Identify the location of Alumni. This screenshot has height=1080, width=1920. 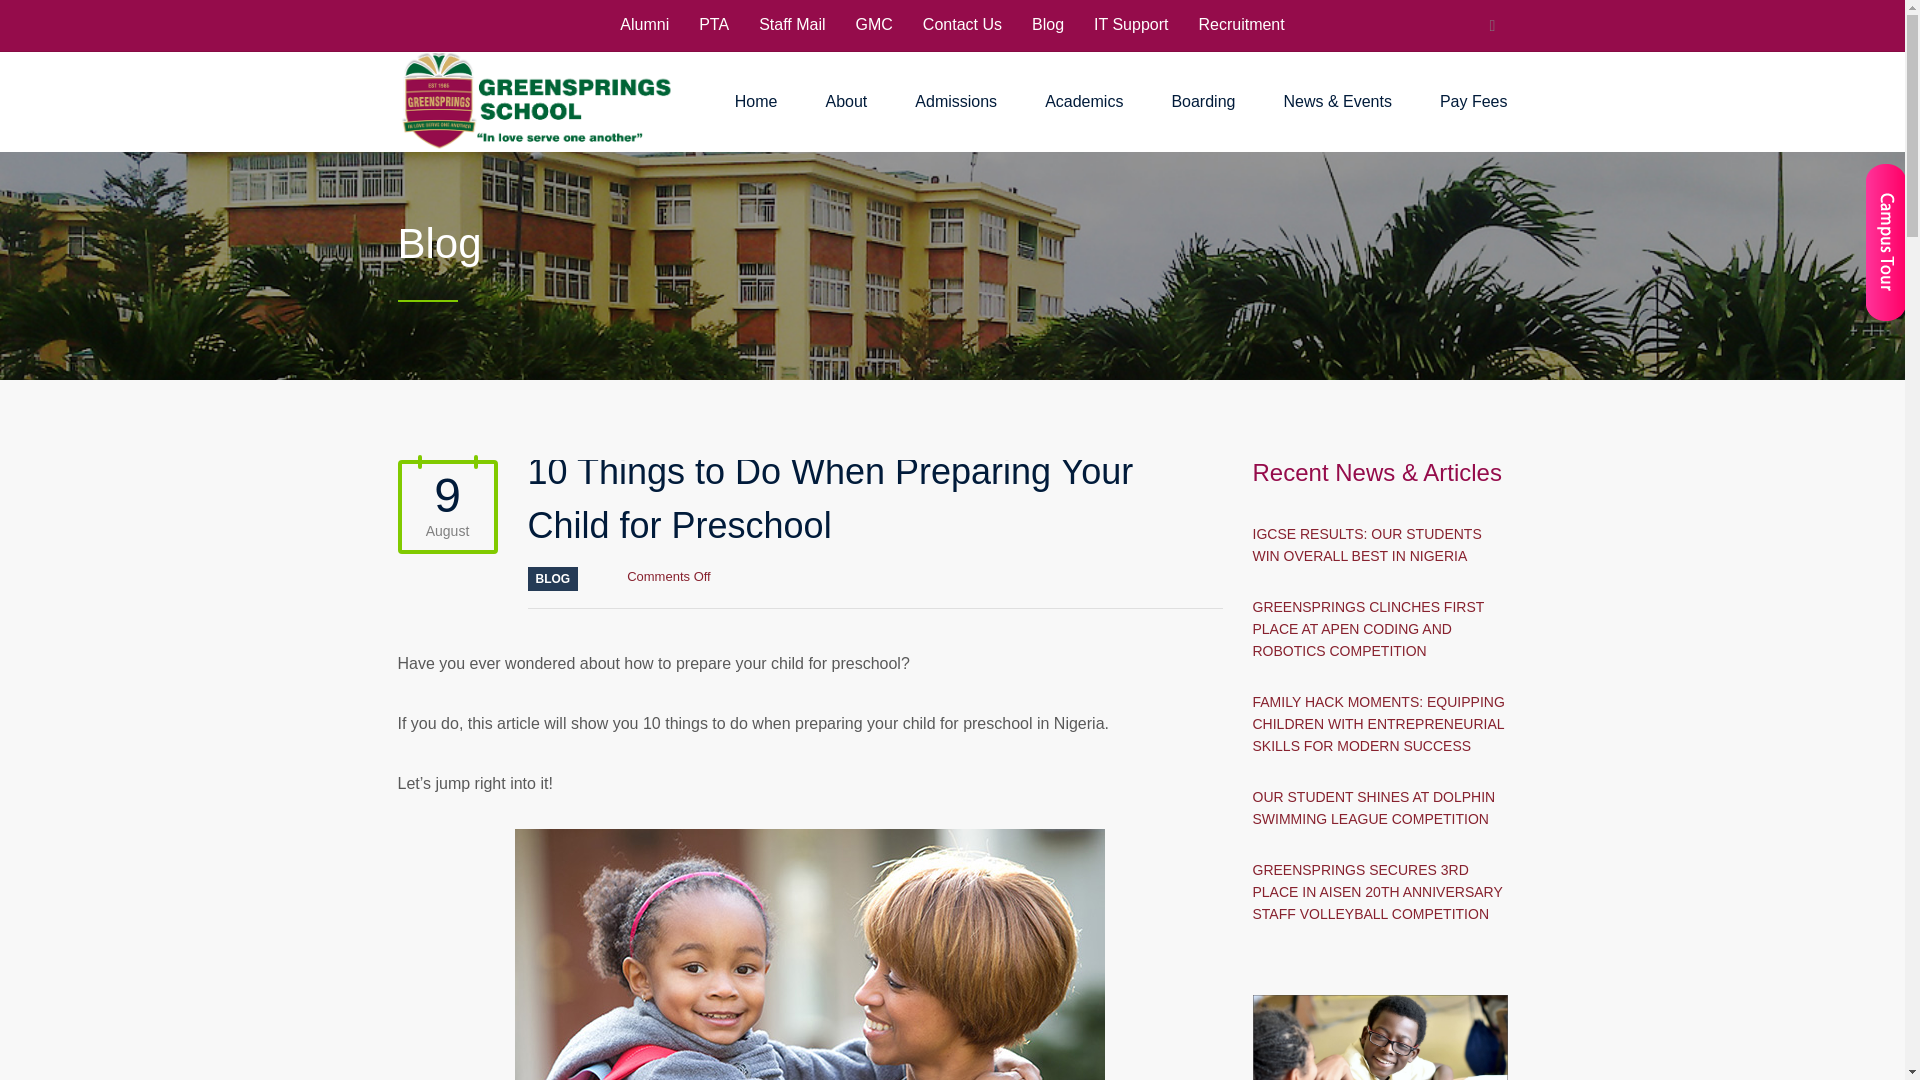
(644, 24).